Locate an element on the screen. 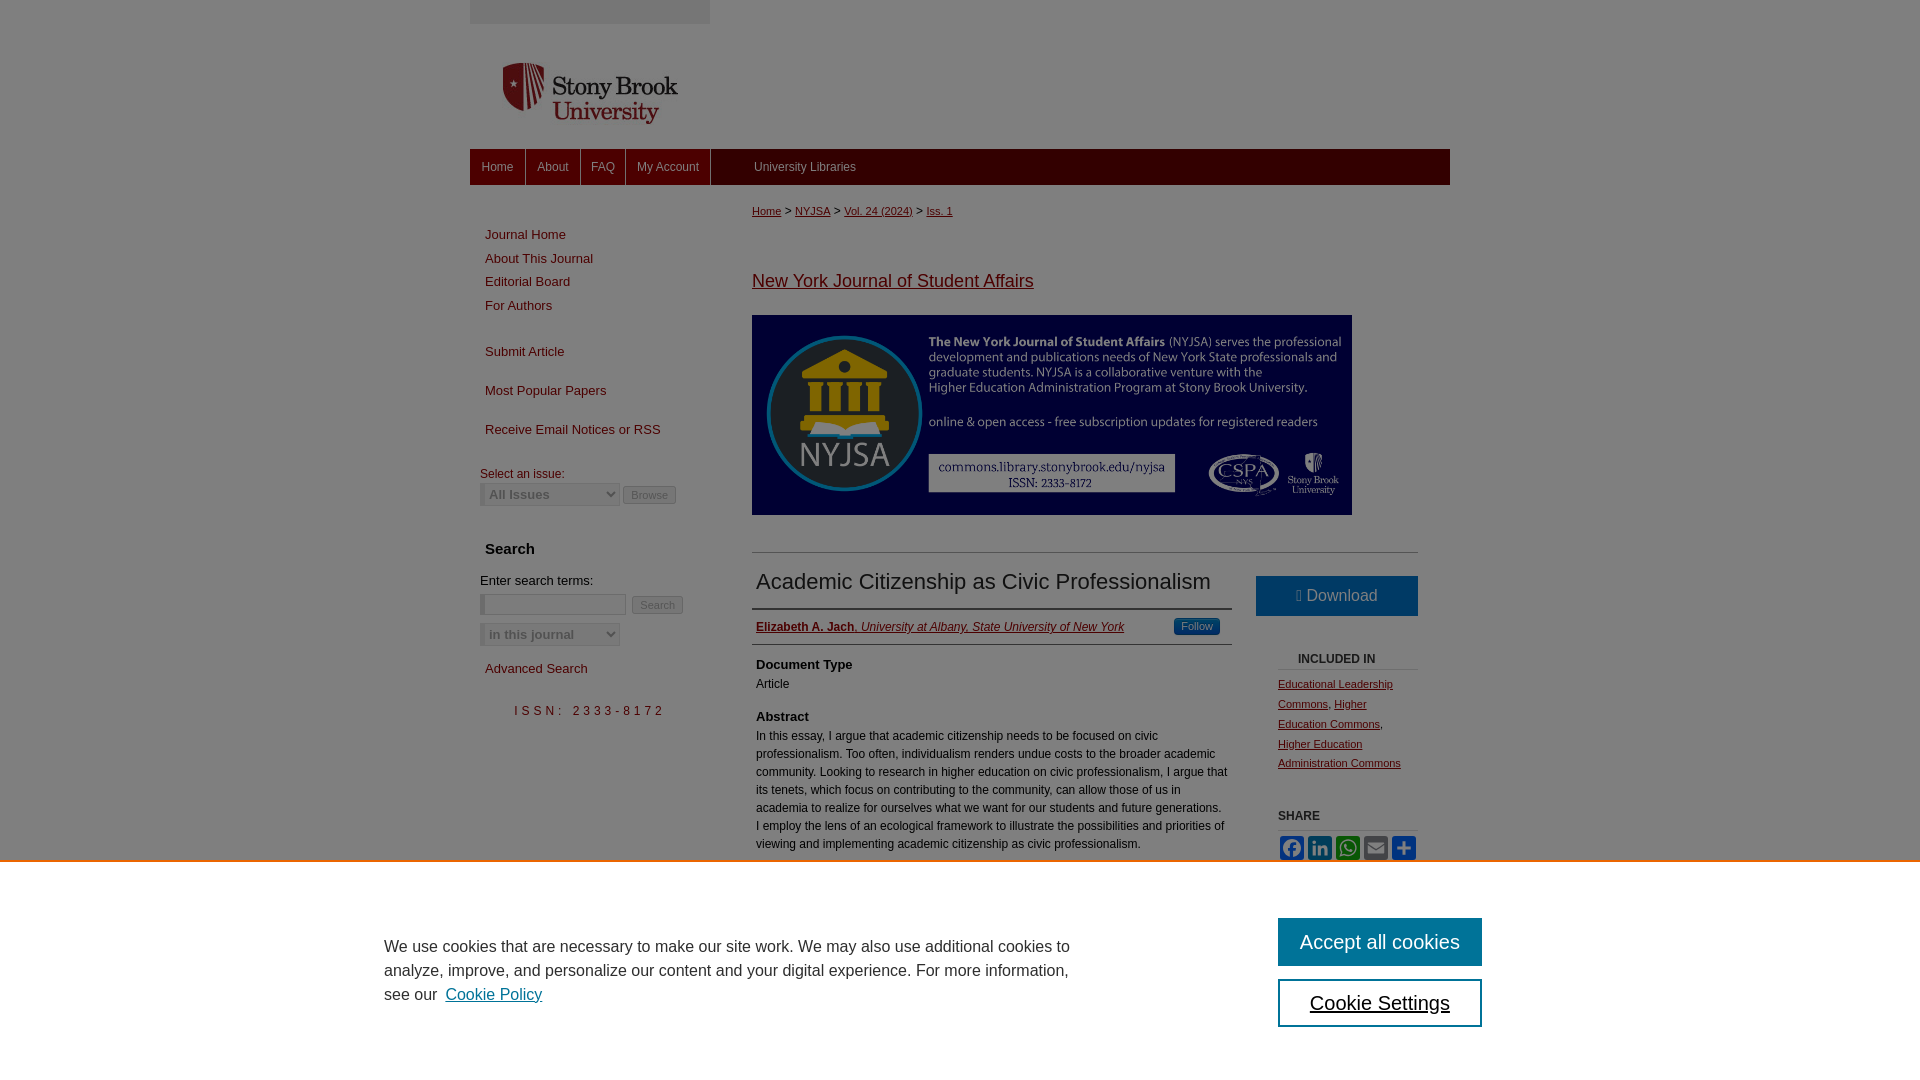 This screenshot has height=1080, width=1920. For Authors is located at coordinates (598, 306).